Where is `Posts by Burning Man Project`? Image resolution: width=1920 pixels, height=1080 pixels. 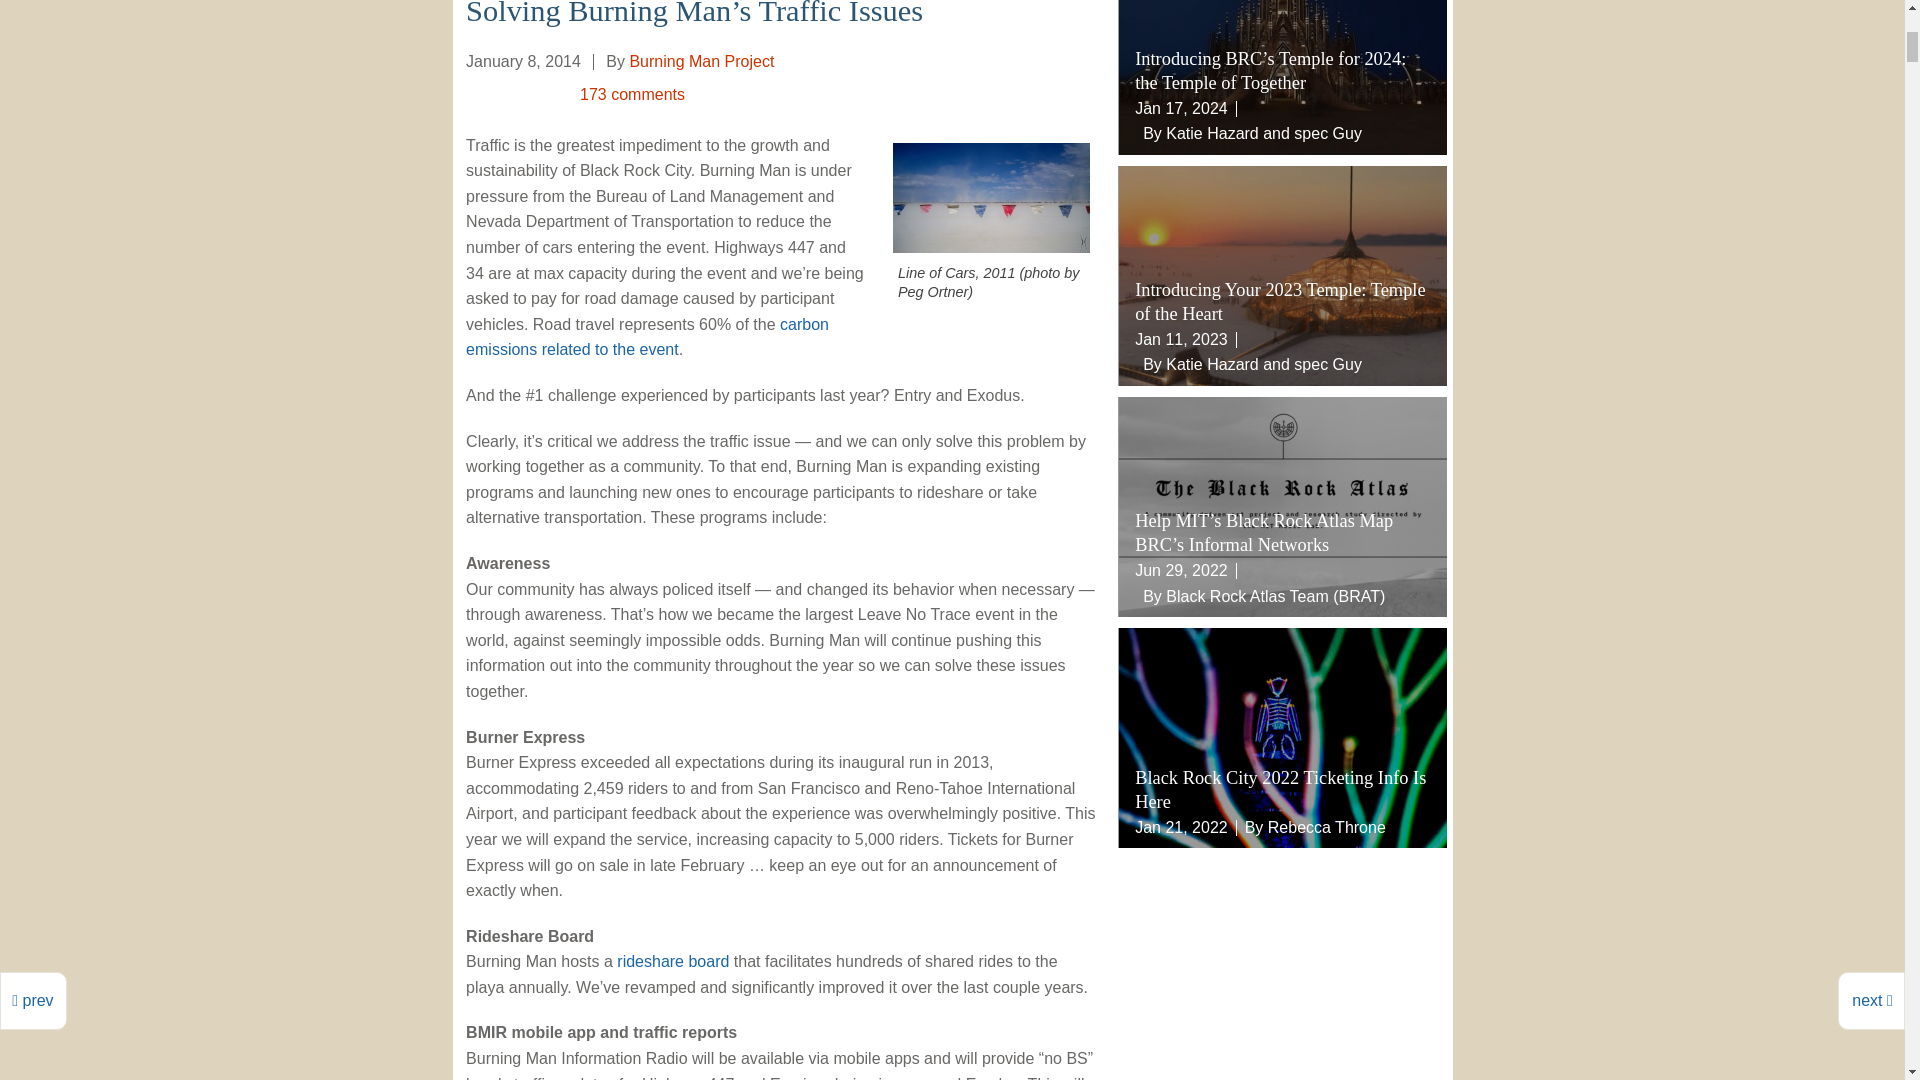 Posts by Burning Man Project is located at coordinates (701, 61).